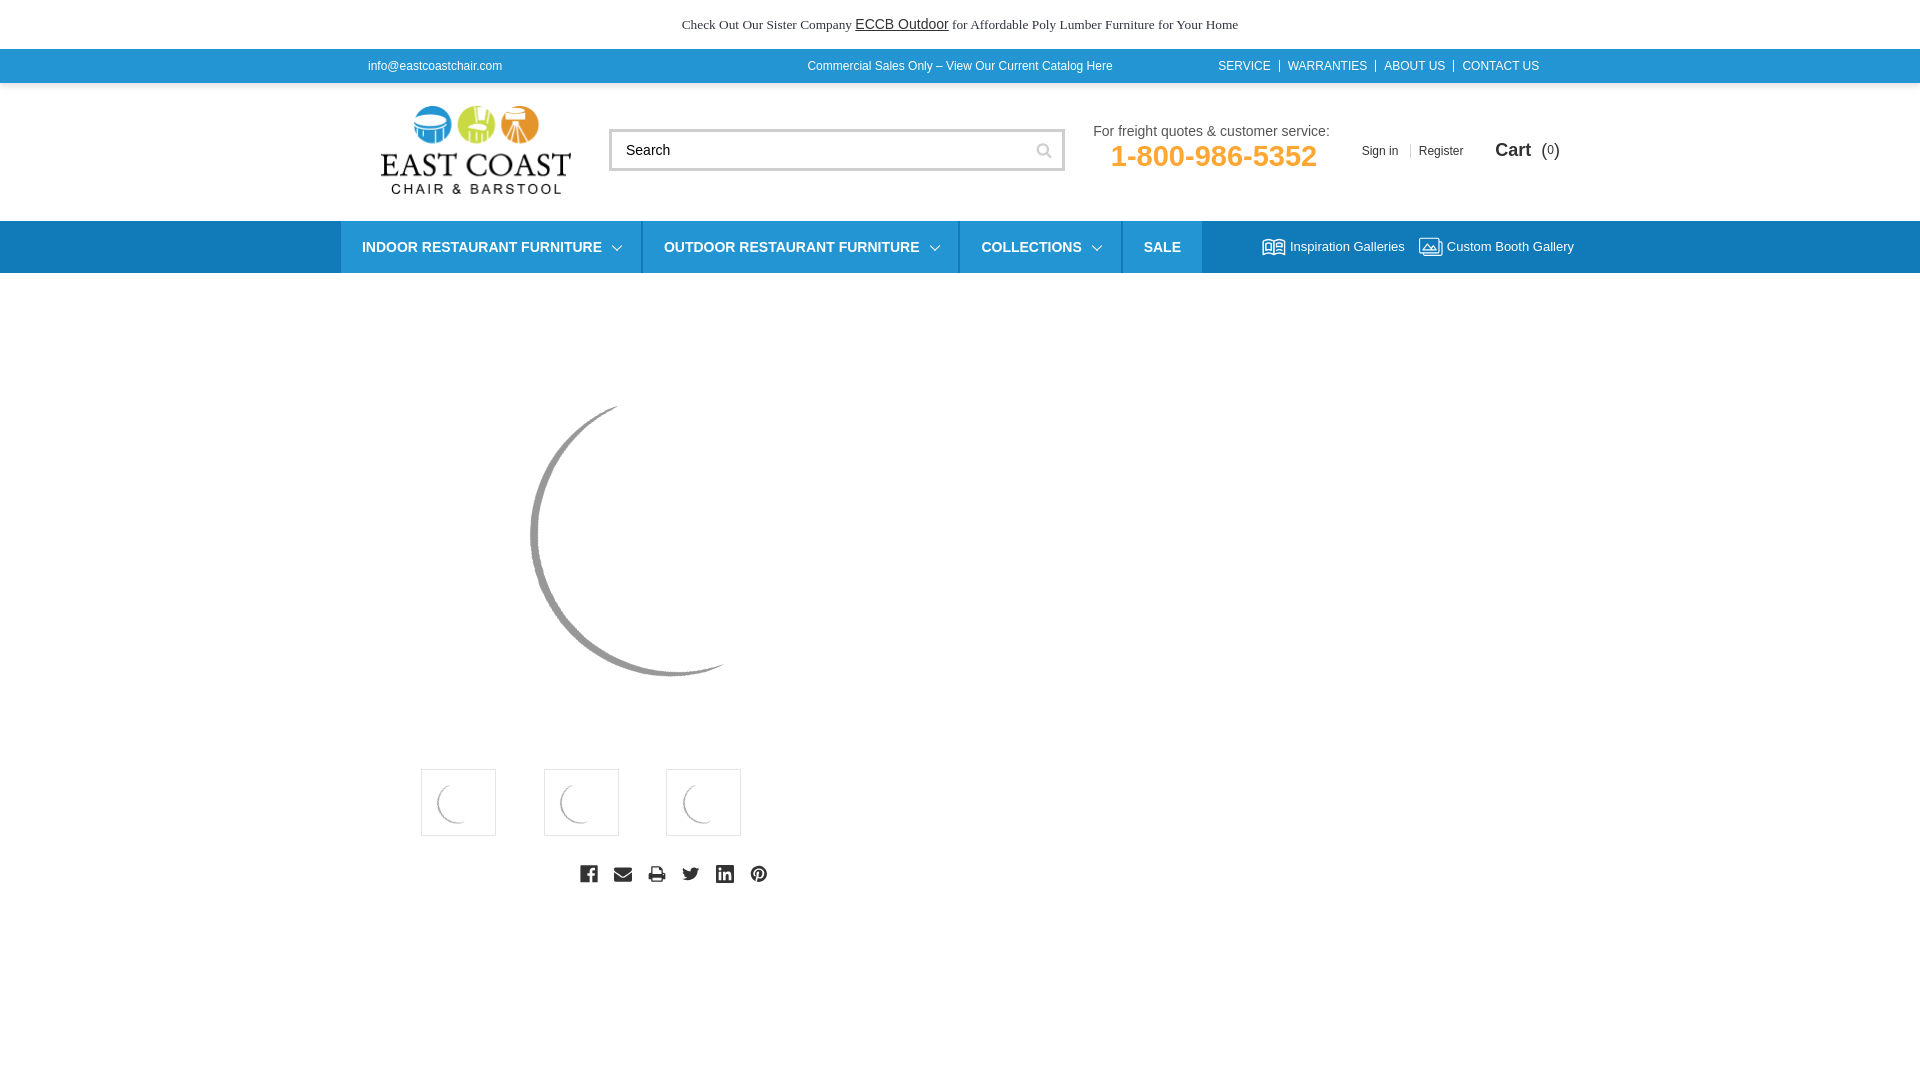 Image resolution: width=1920 pixels, height=1080 pixels. I want to click on East Coast Chair and Barstool, so click(475, 150).